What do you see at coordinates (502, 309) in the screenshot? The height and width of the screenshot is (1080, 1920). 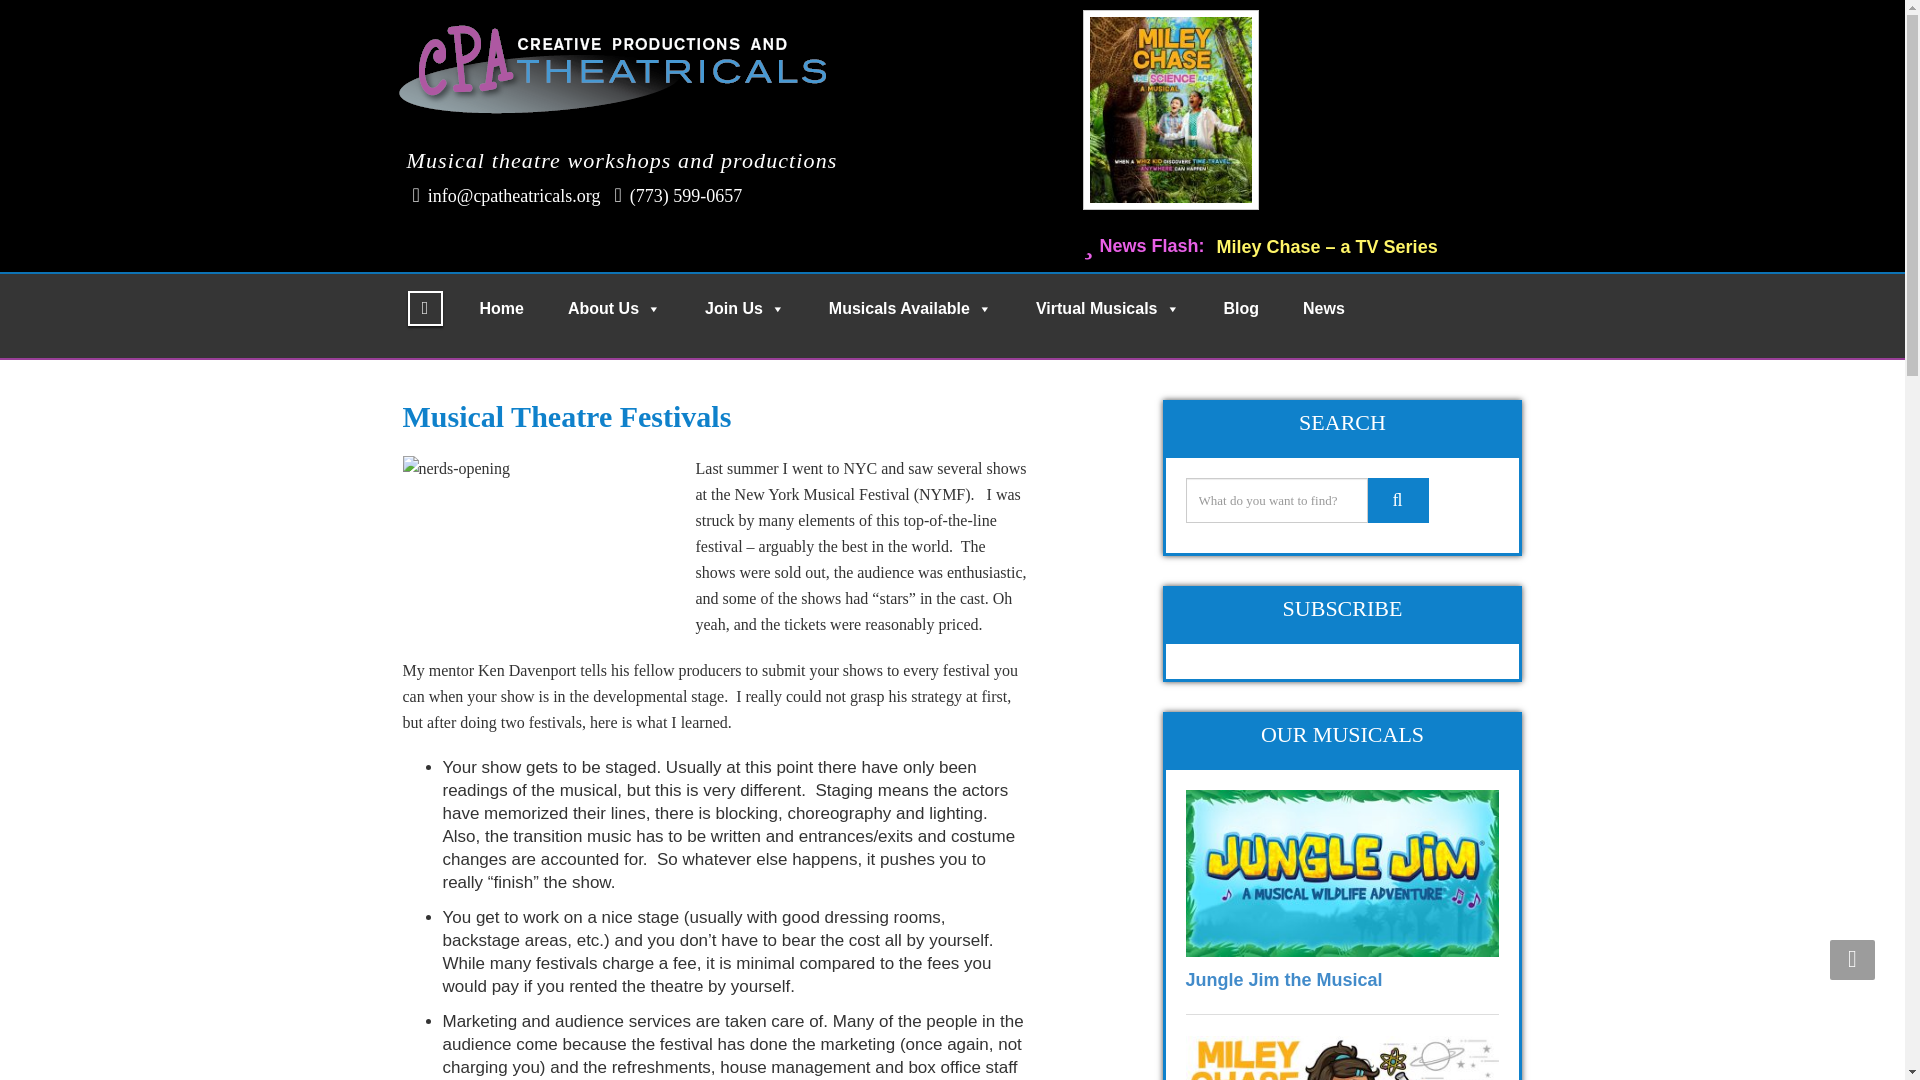 I see `Home` at bounding box center [502, 309].